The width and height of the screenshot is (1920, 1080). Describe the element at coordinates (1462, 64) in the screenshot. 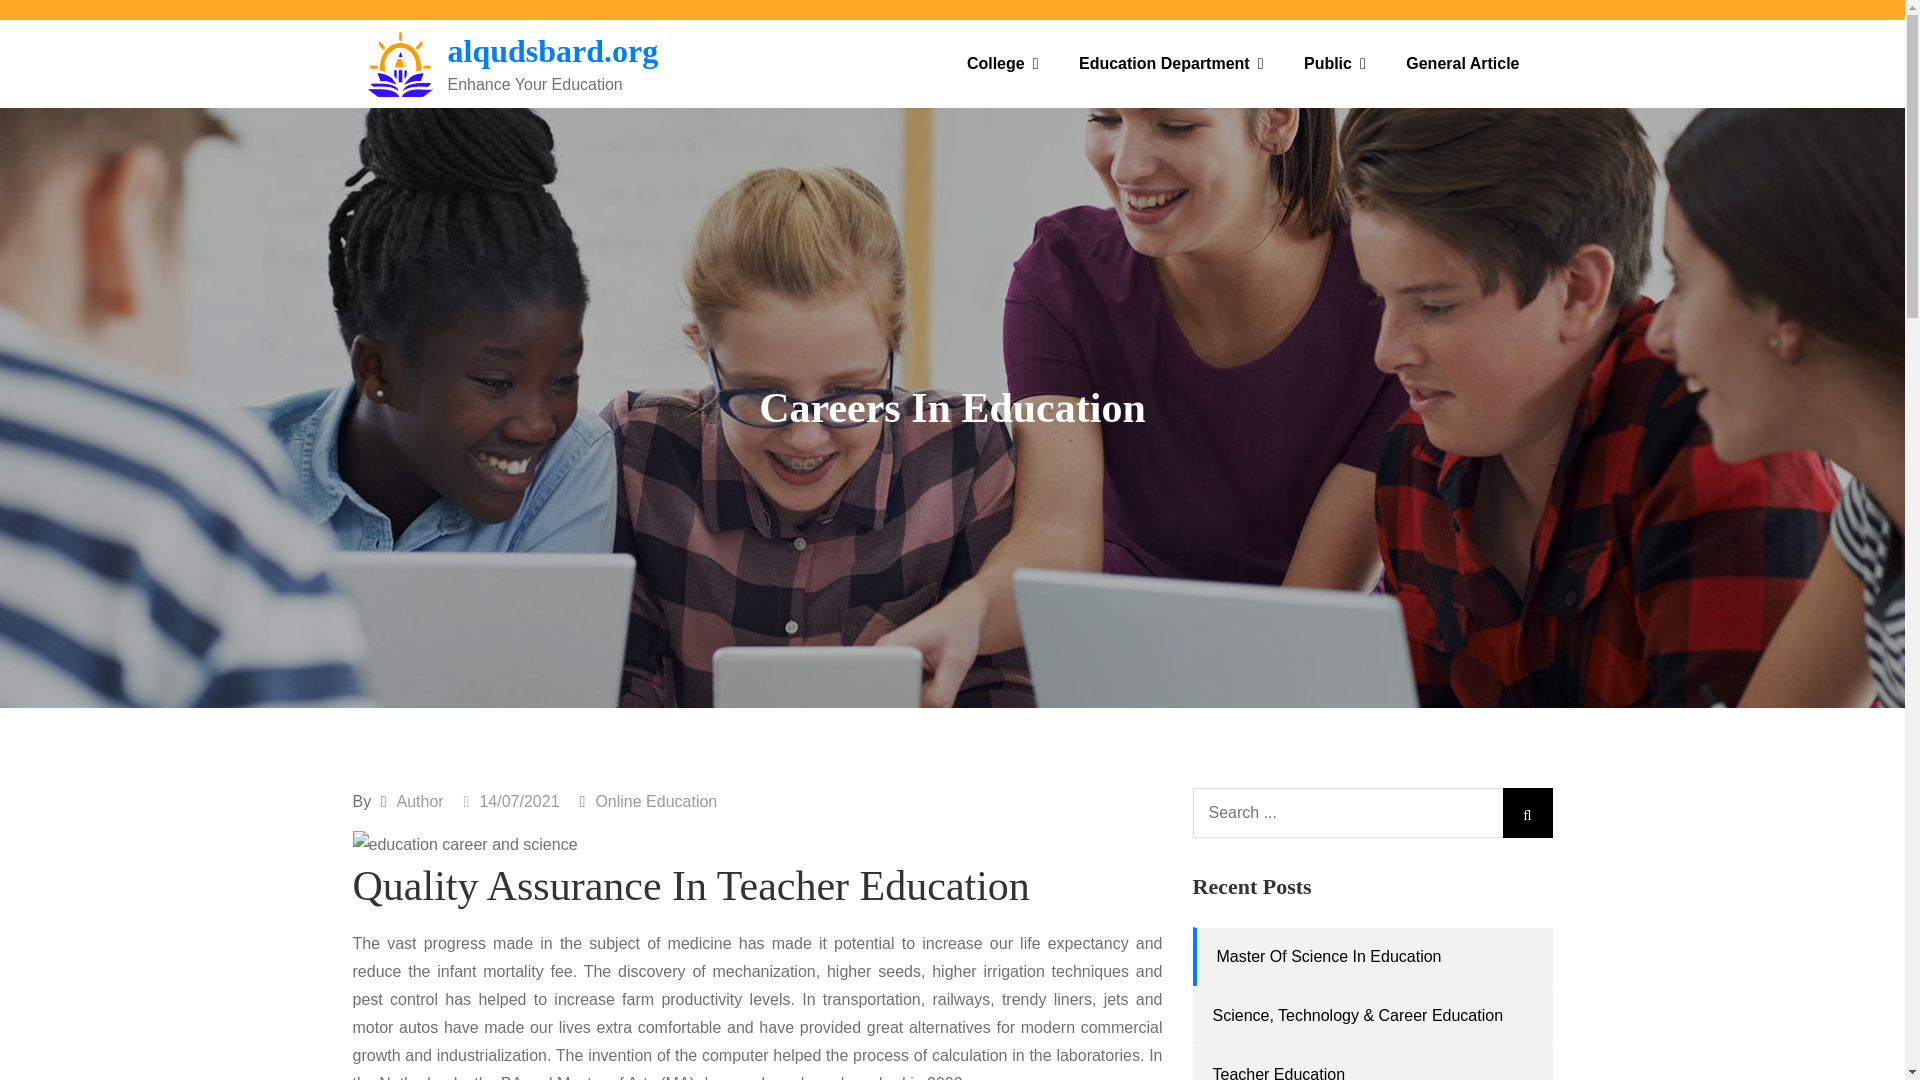

I see `General Article` at that location.